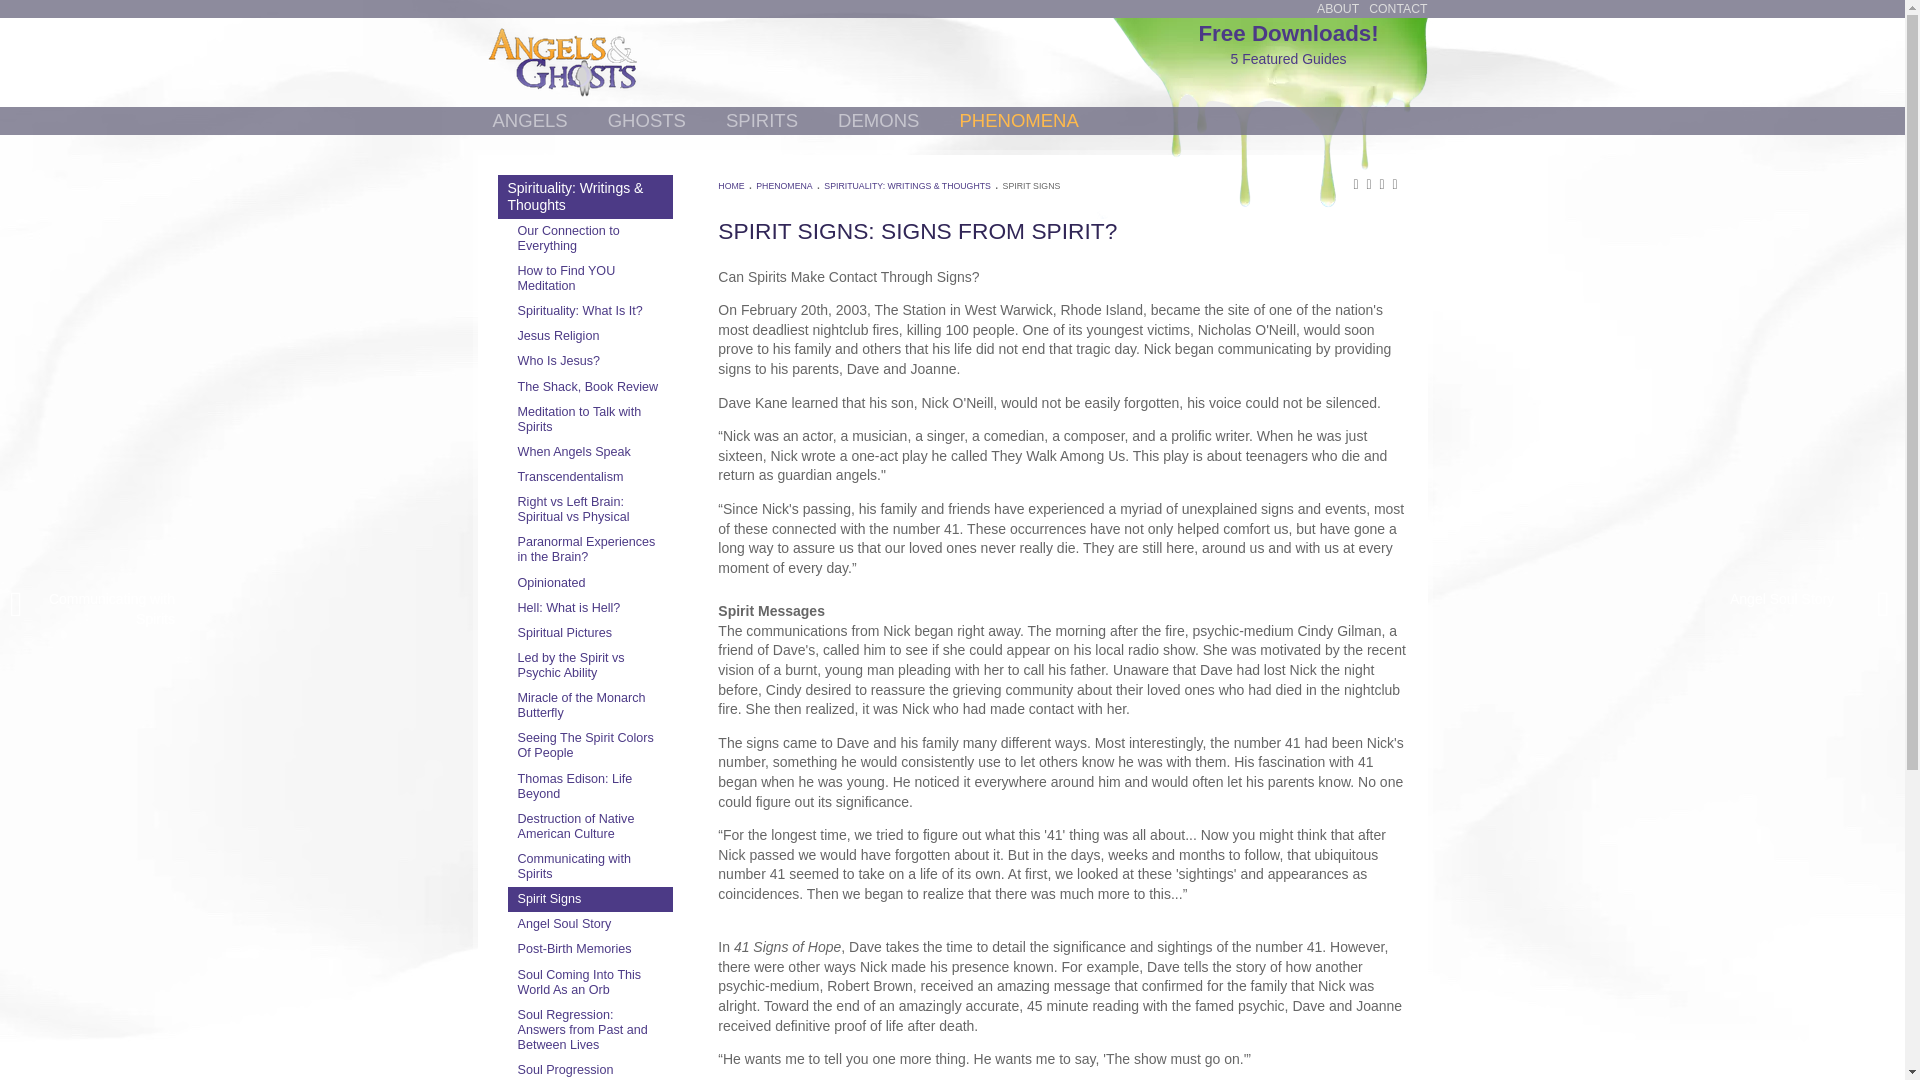 Image resolution: width=1920 pixels, height=1080 pixels. Describe the element at coordinates (590, 705) in the screenshot. I see `Miracle of the Monarch Butterfly` at that location.